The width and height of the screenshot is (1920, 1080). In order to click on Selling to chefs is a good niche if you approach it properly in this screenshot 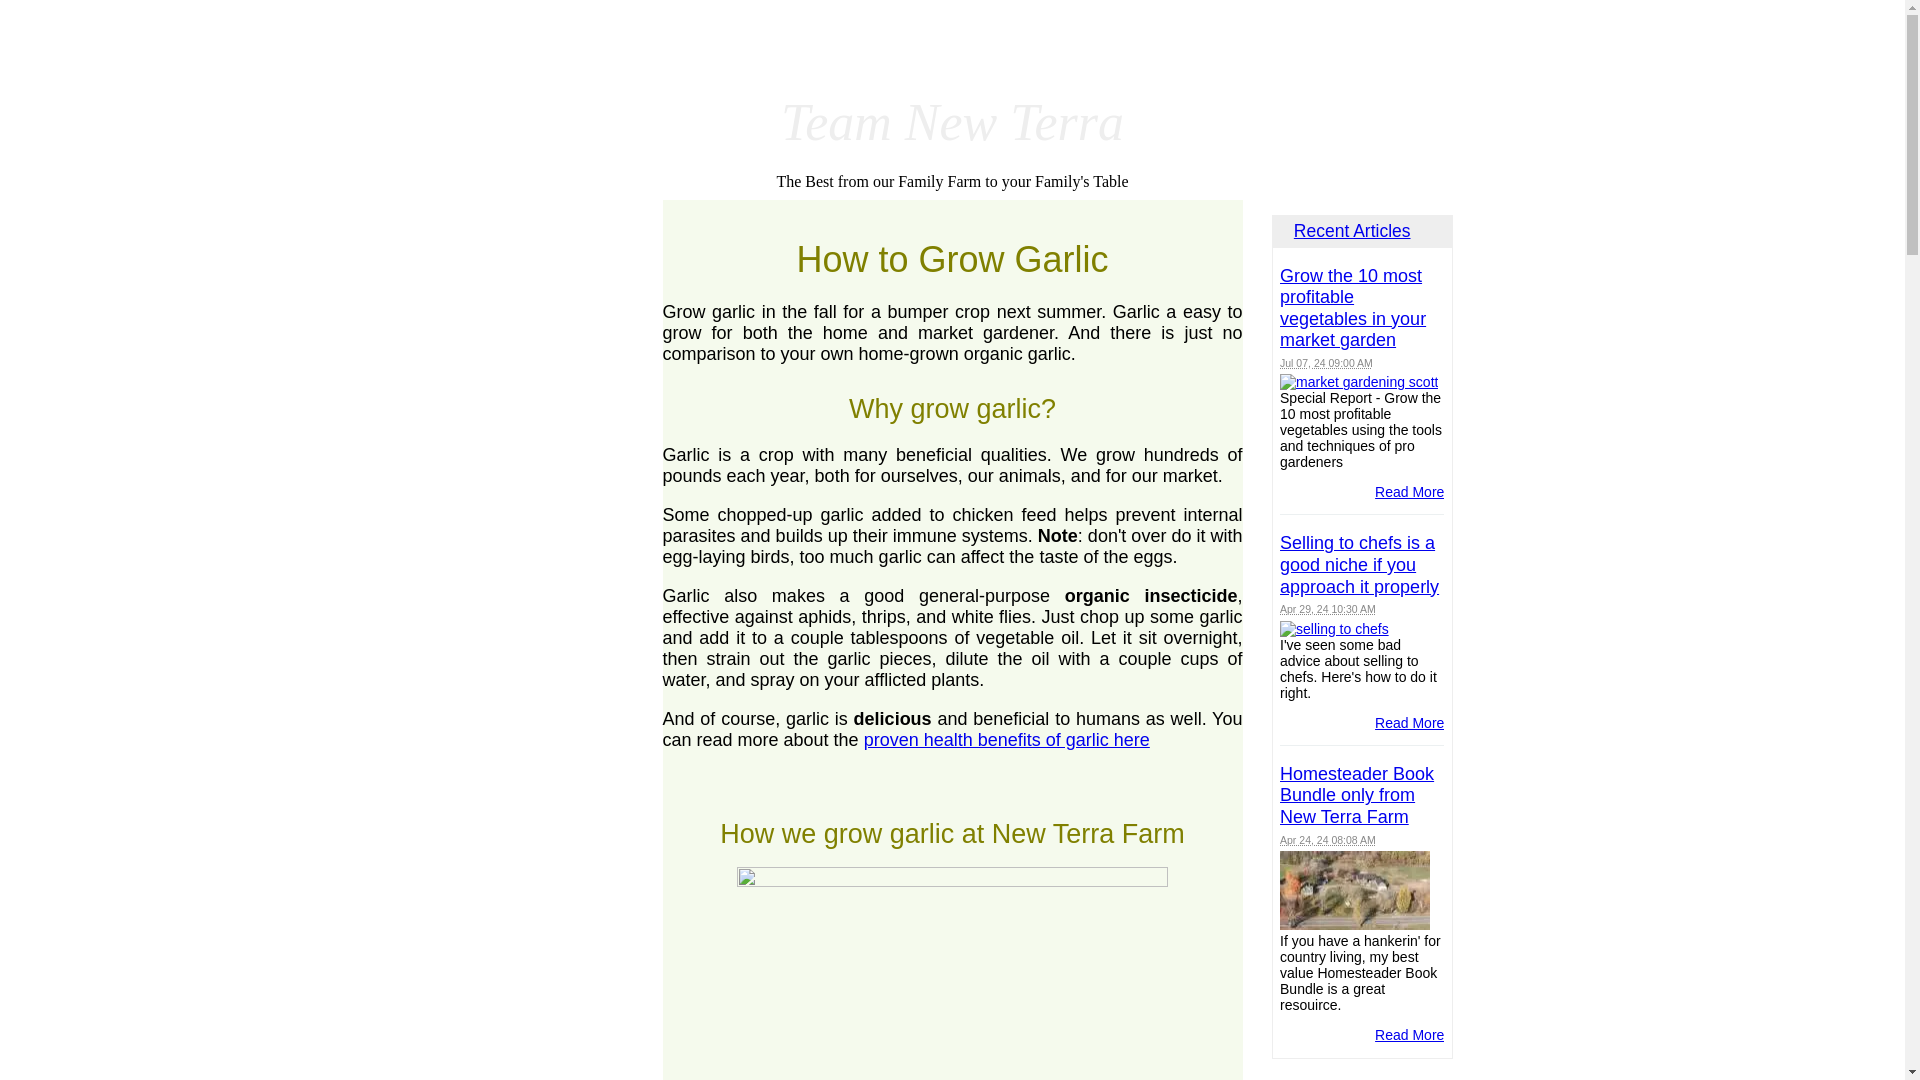, I will do `click(1359, 564)`.